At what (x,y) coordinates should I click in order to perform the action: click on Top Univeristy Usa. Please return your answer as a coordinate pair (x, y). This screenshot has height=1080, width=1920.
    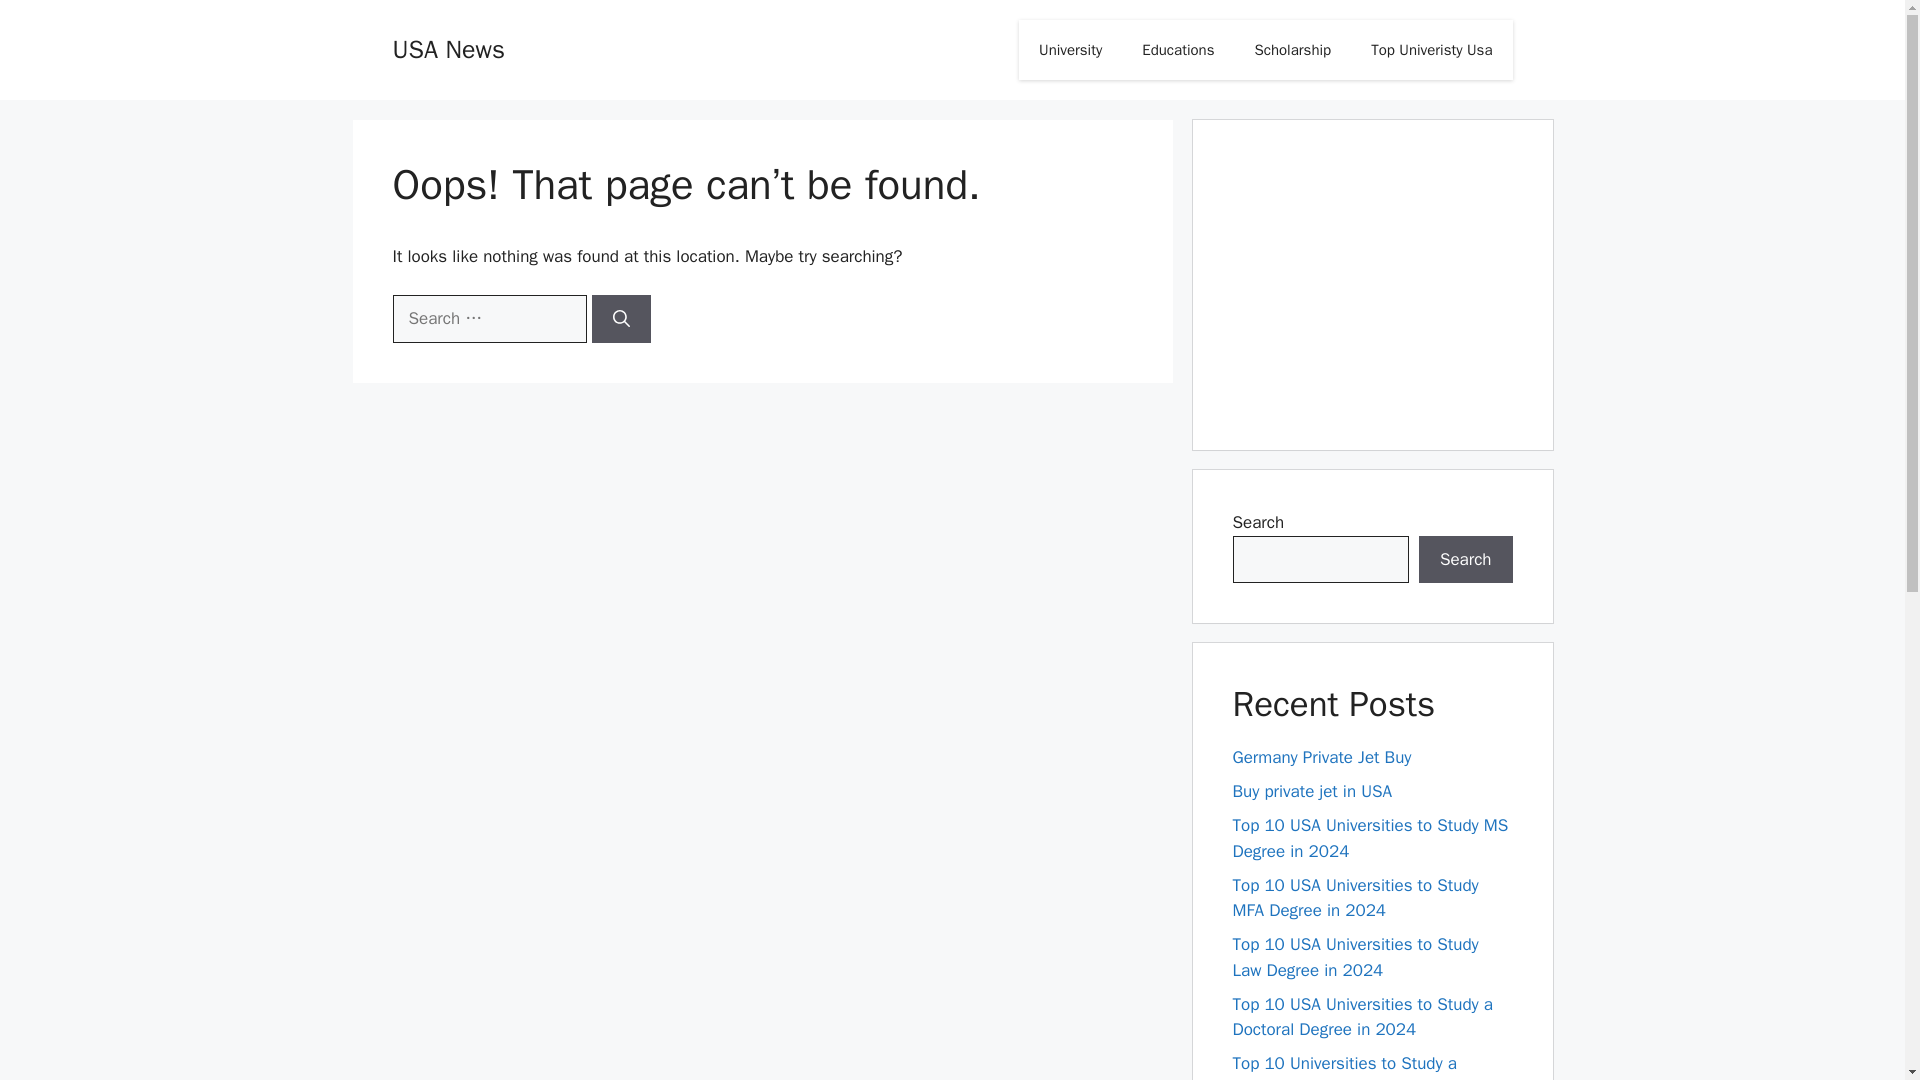
    Looking at the image, I should click on (1432, 50).